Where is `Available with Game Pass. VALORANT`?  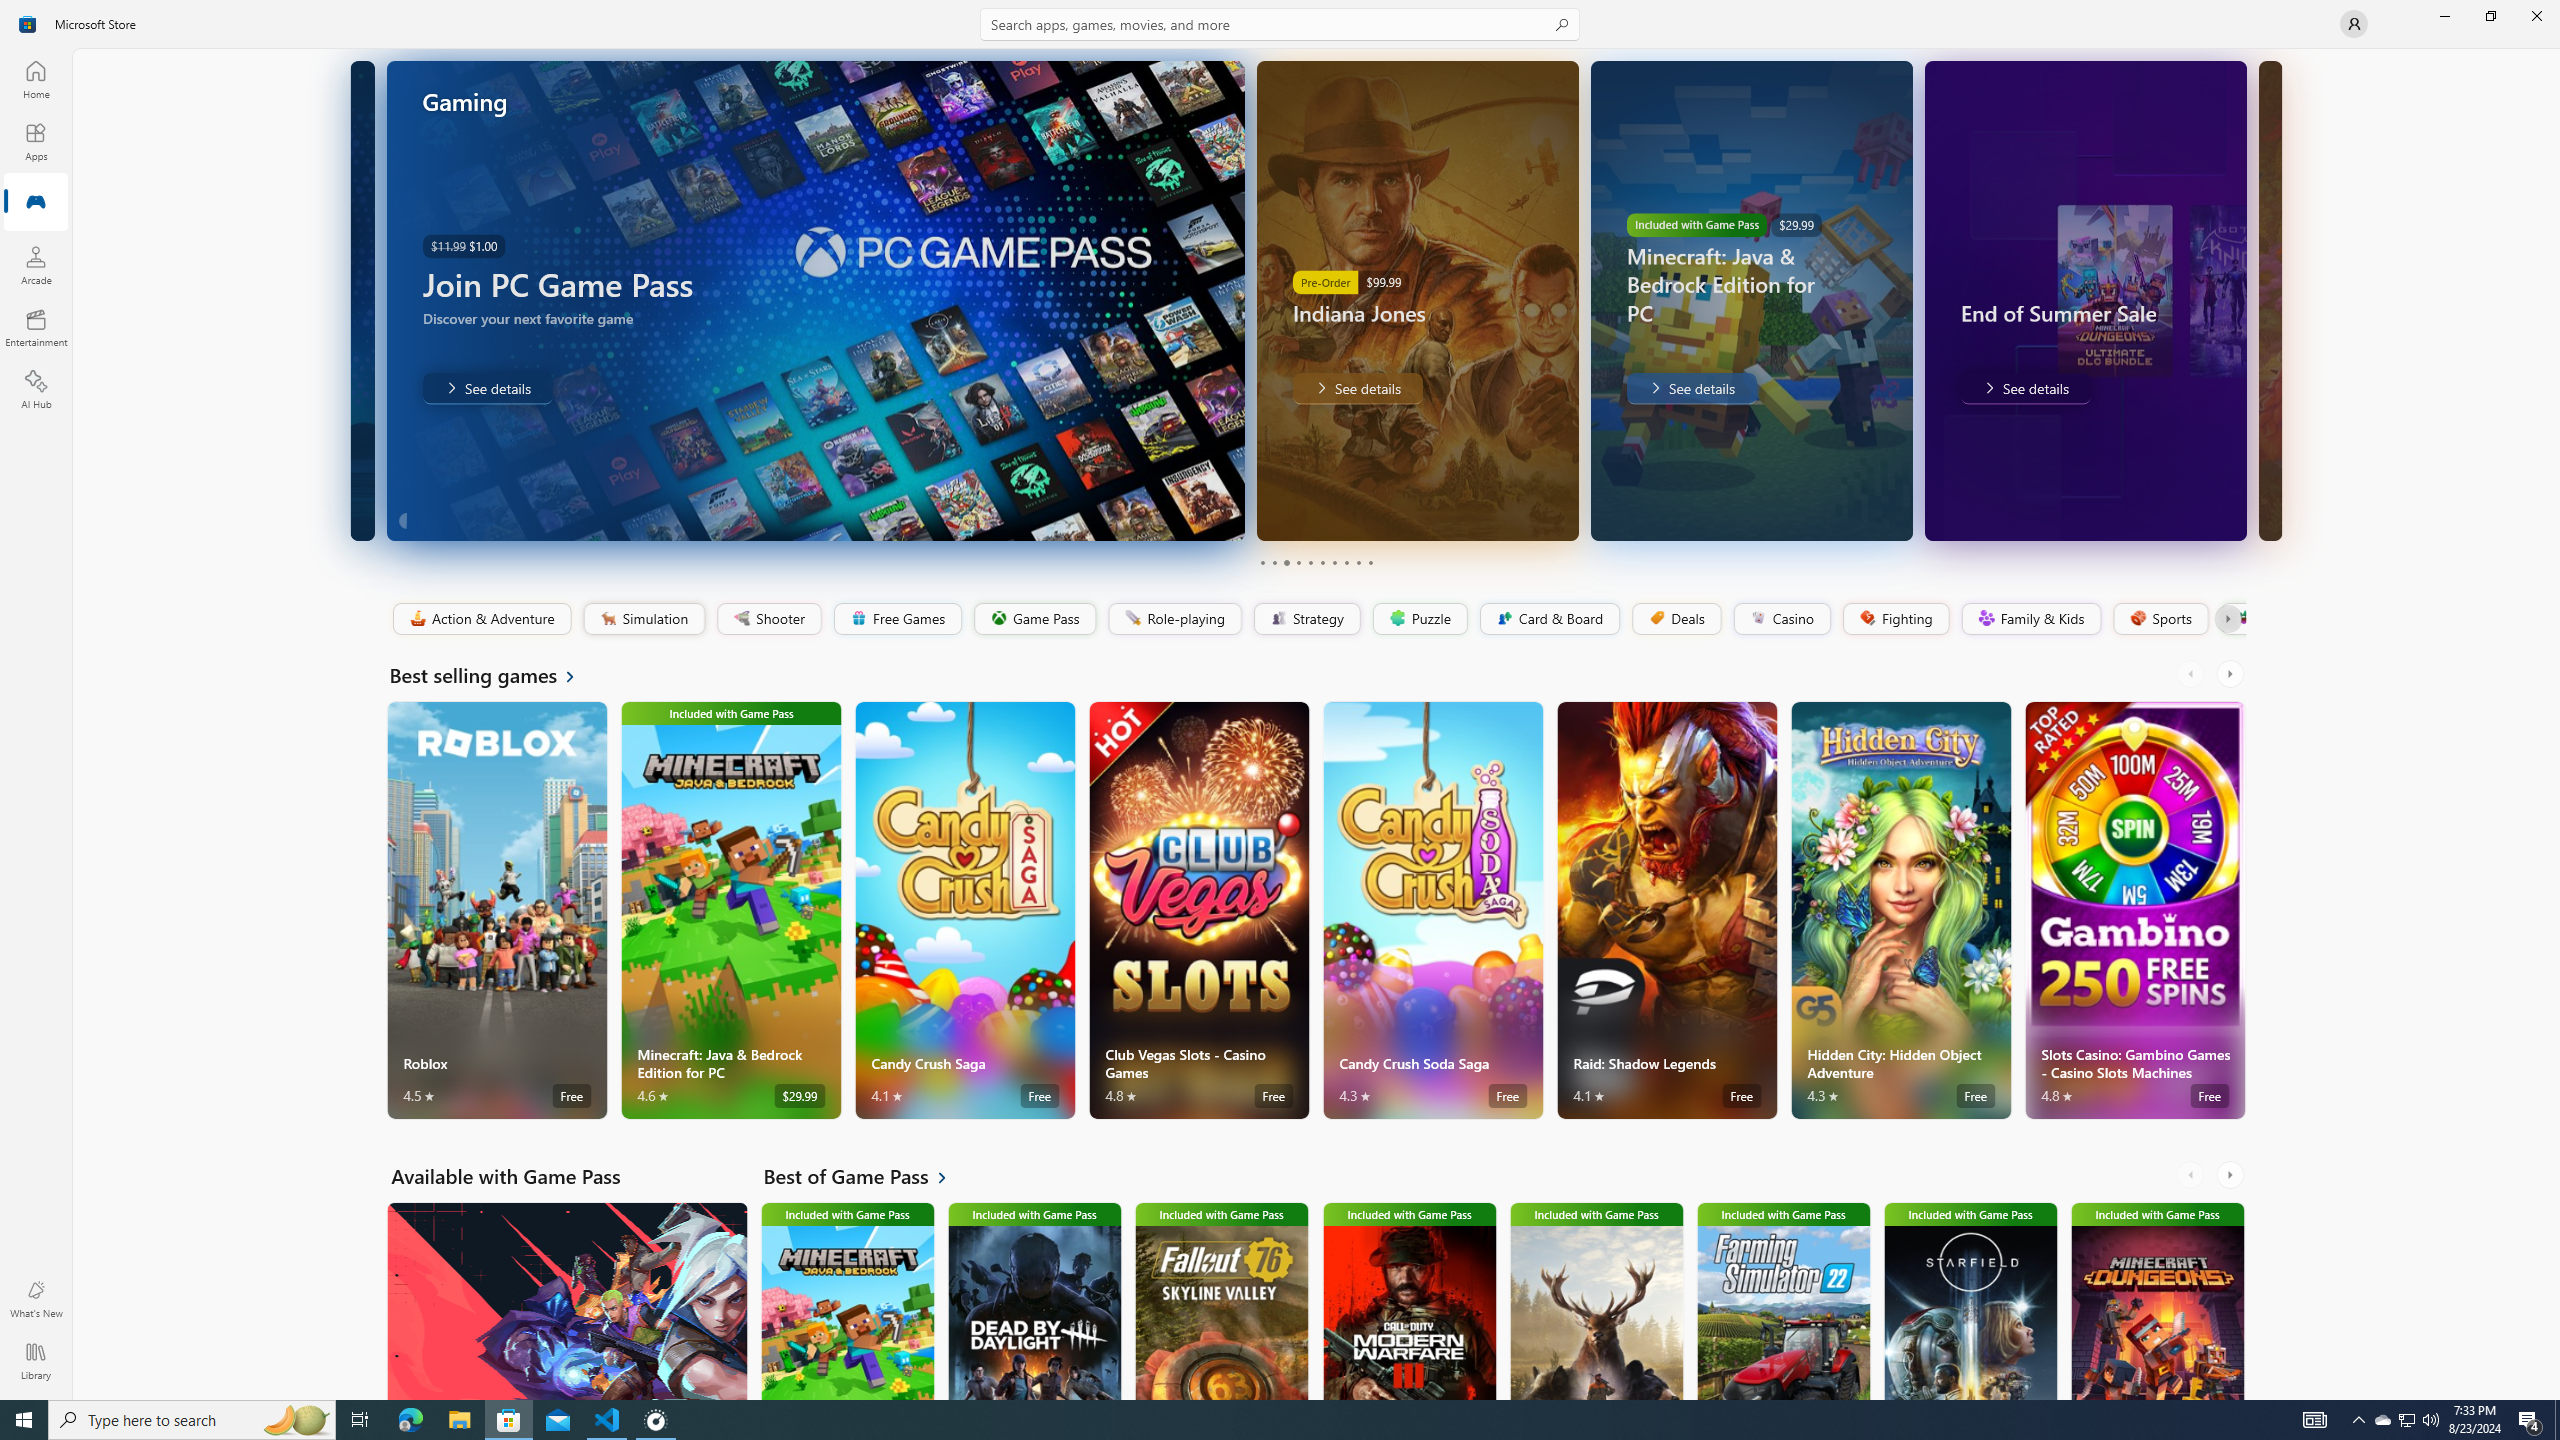 Available with Game Pass. VALORANT is located at coordinates (566, 1300).